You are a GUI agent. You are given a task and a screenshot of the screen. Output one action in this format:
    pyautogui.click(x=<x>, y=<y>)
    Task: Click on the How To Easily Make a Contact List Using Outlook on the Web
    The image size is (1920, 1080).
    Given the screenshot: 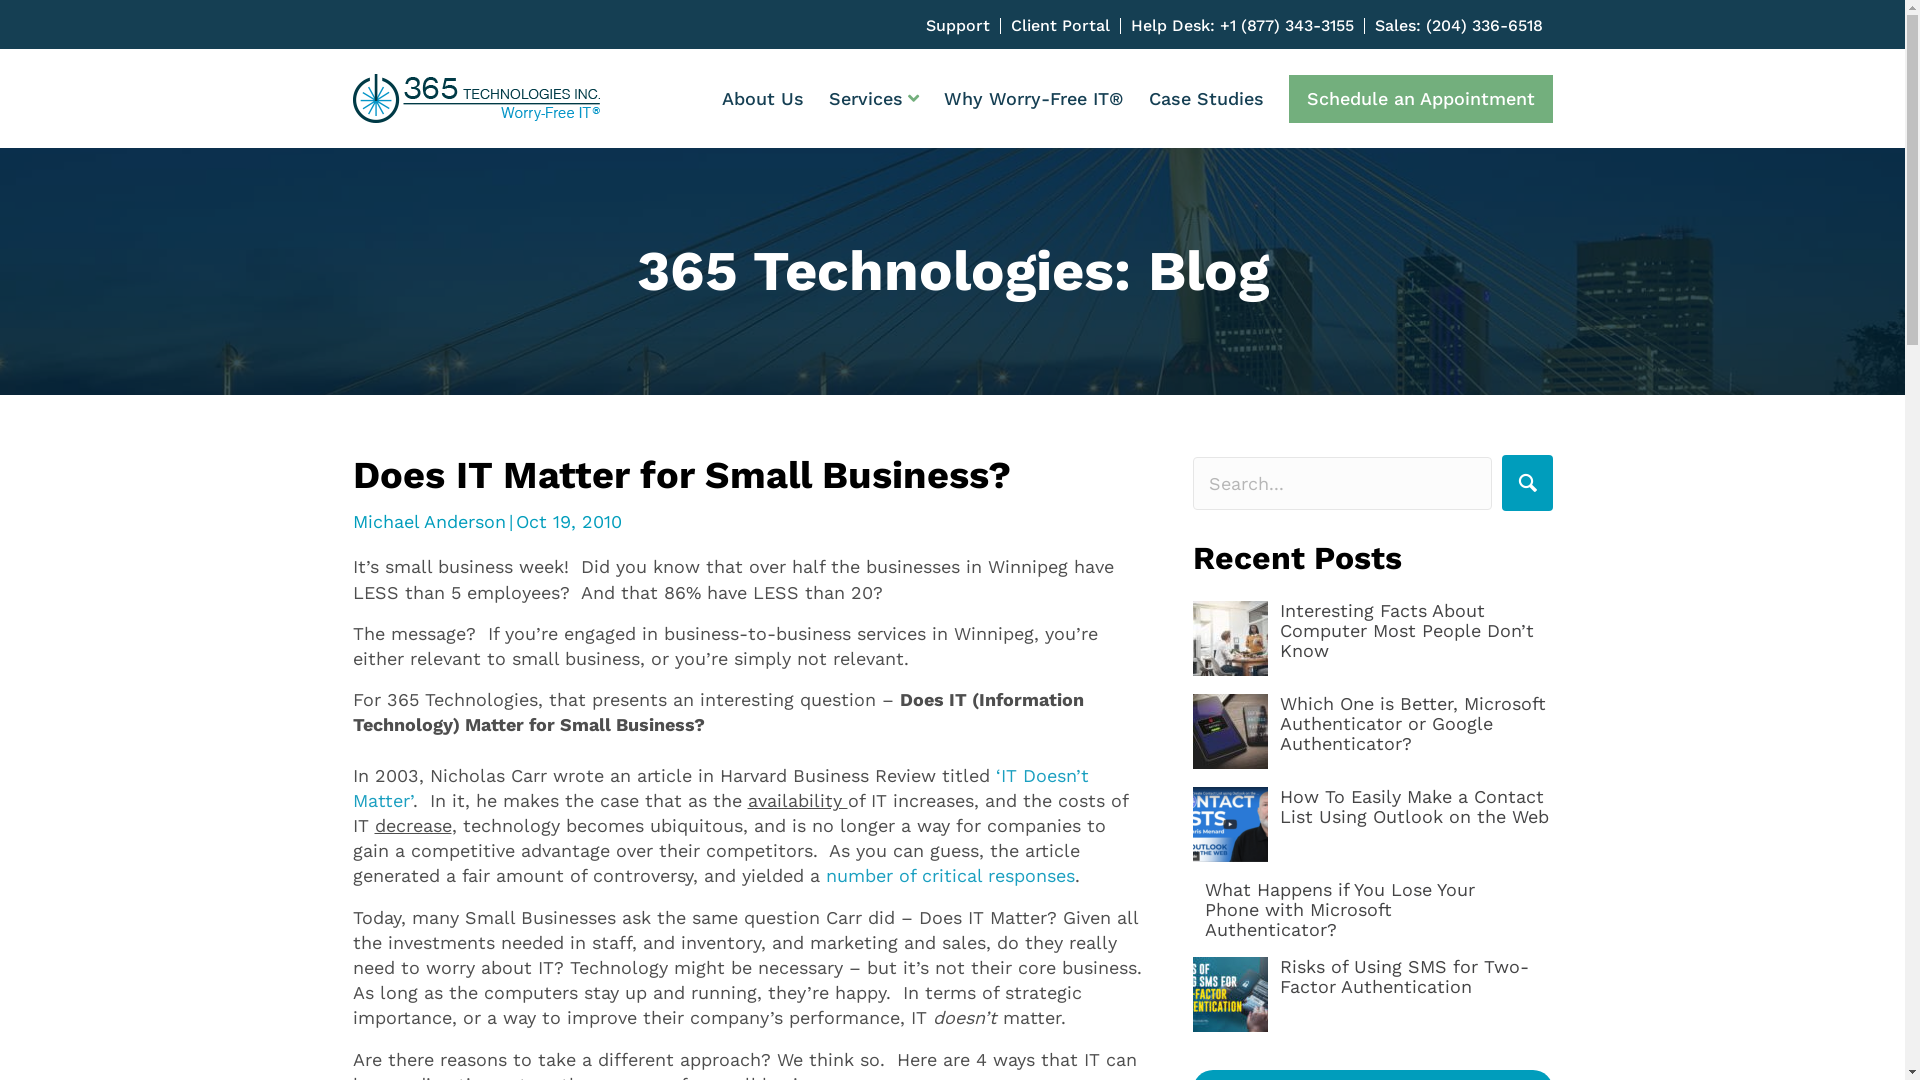 What is the action you would take?
    pyautogui.click(x=1414, y=806)
    